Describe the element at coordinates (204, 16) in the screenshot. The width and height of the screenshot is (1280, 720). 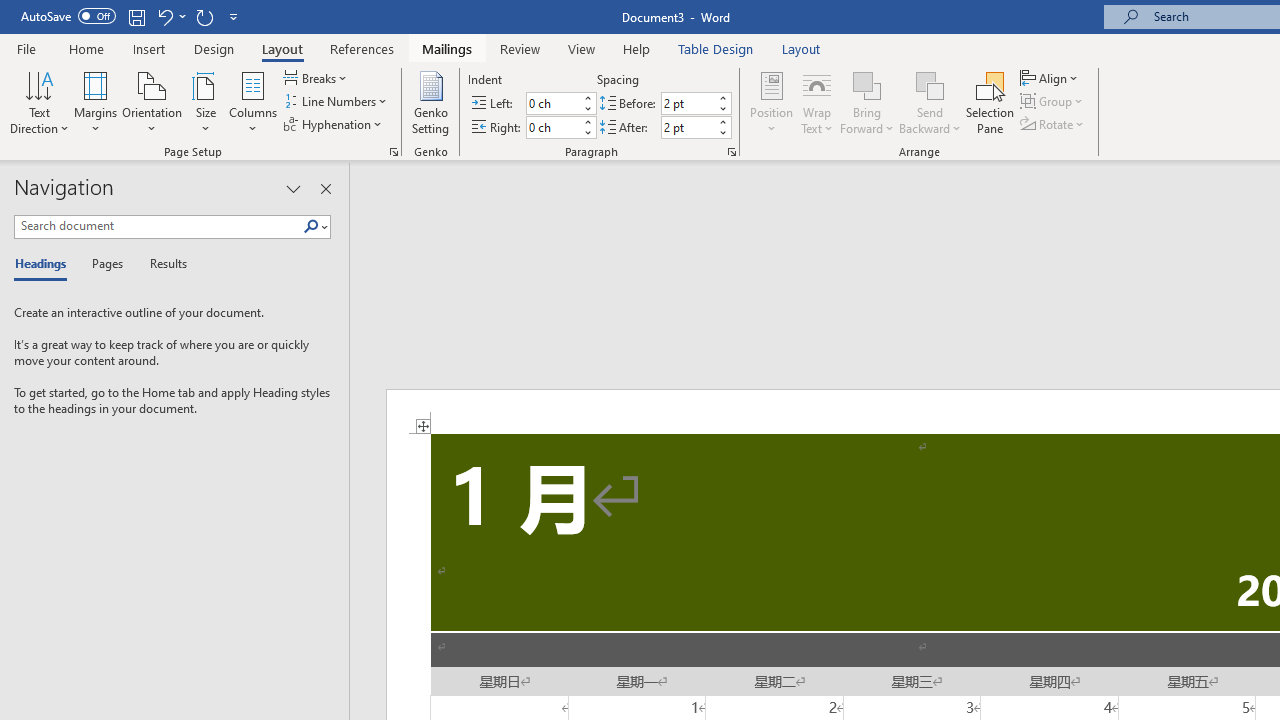
I see `Repeat Doc Close` at that location.